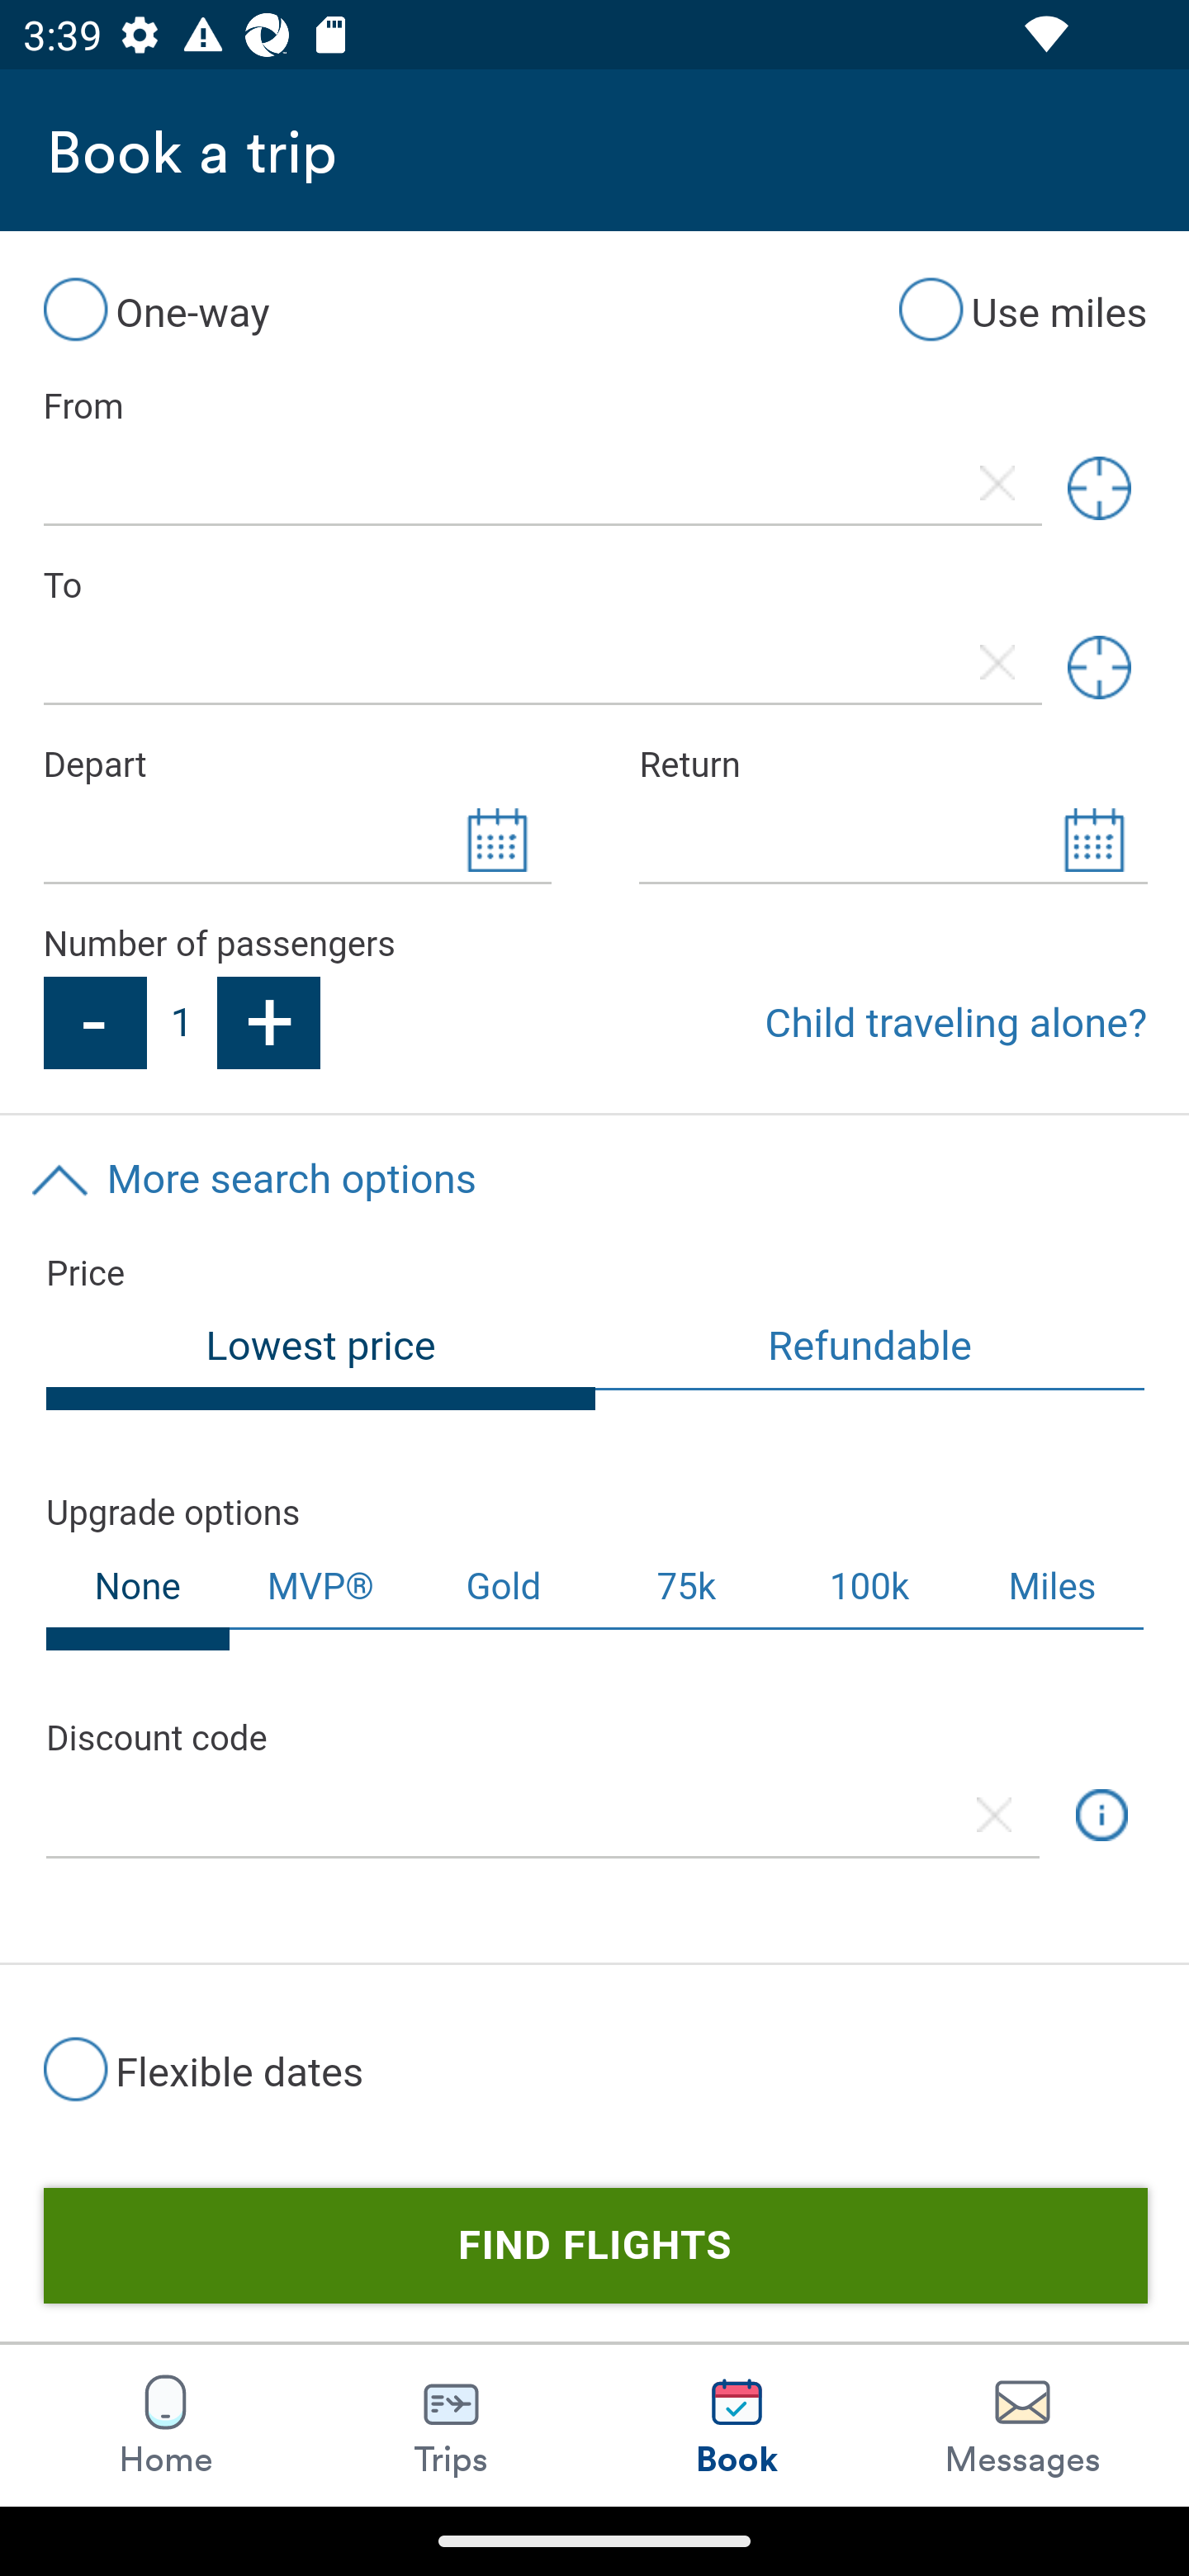  Describe the element at coordinates (165, 2425) in the screenshot. I see `Home` at that location.